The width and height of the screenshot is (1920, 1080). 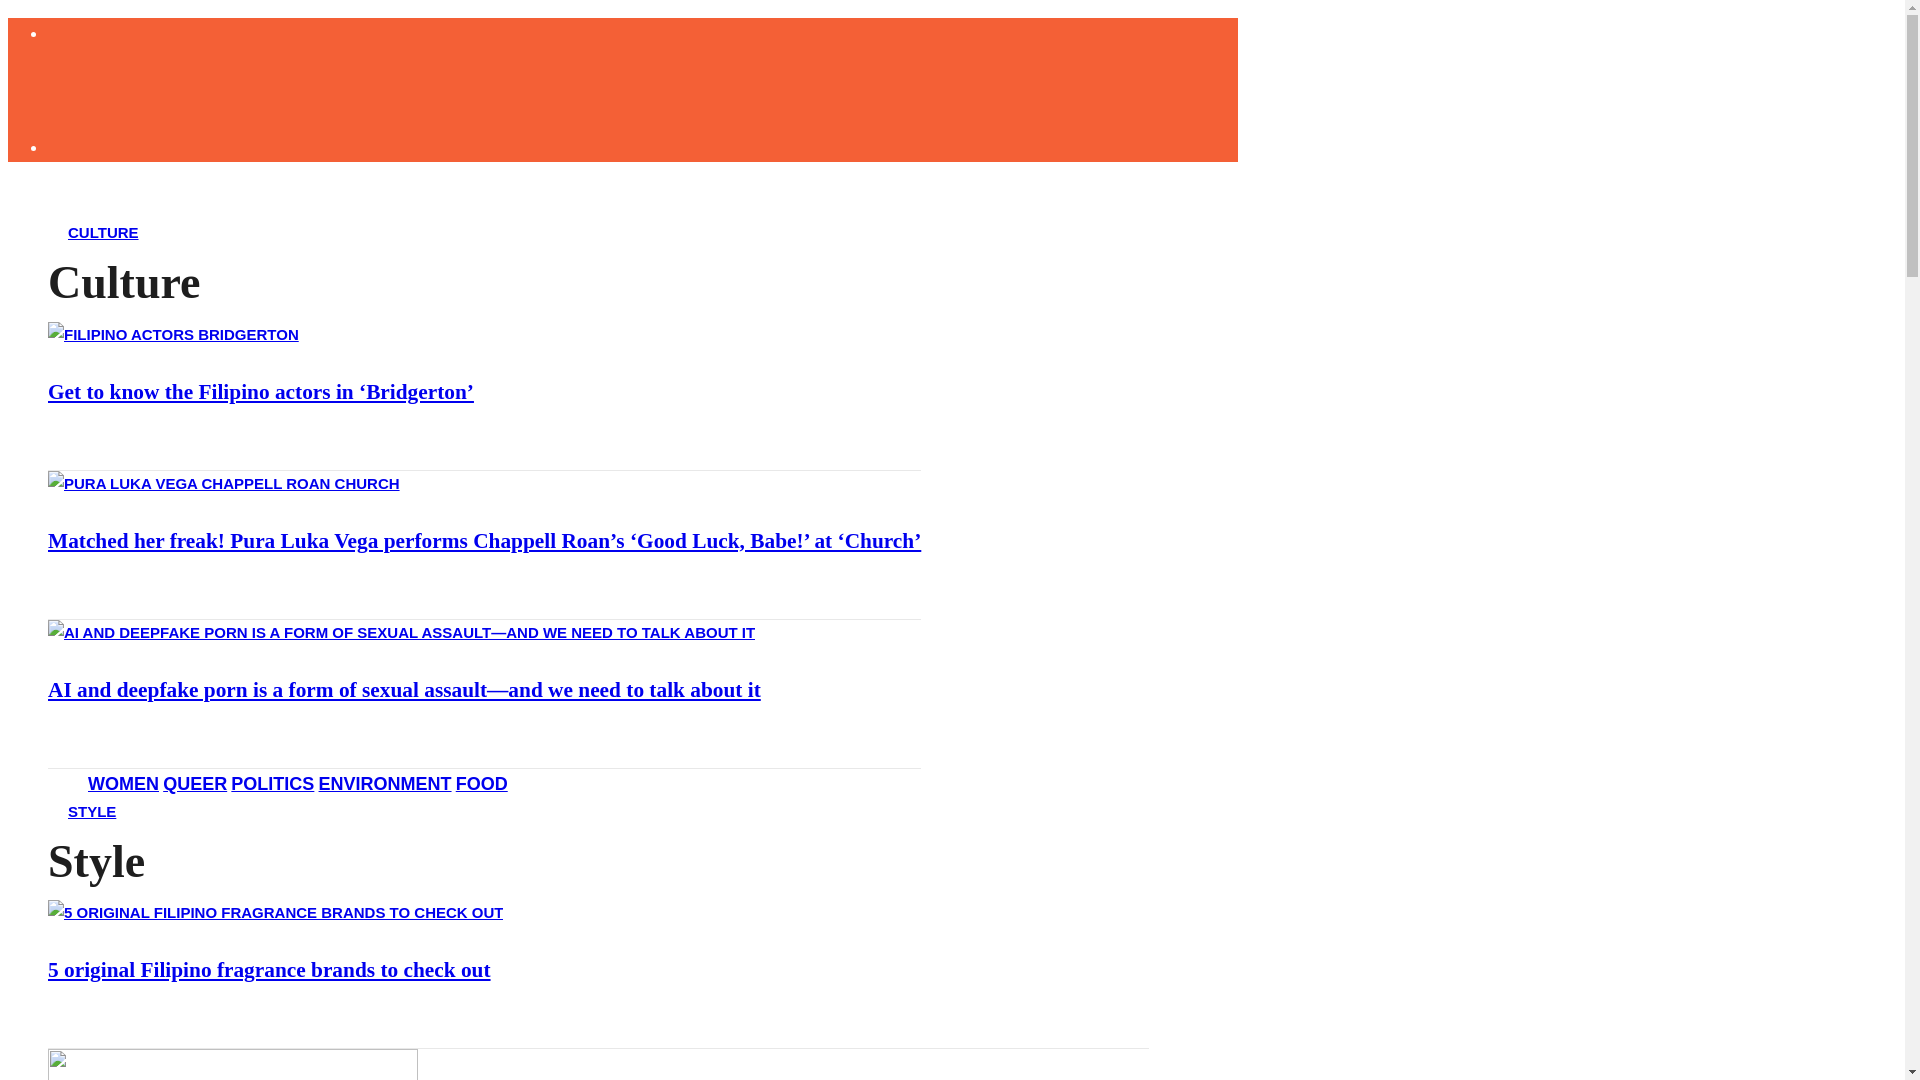 I want to click on 5 original Filipino fragrance brands to check out, so click(x=270, y=969).